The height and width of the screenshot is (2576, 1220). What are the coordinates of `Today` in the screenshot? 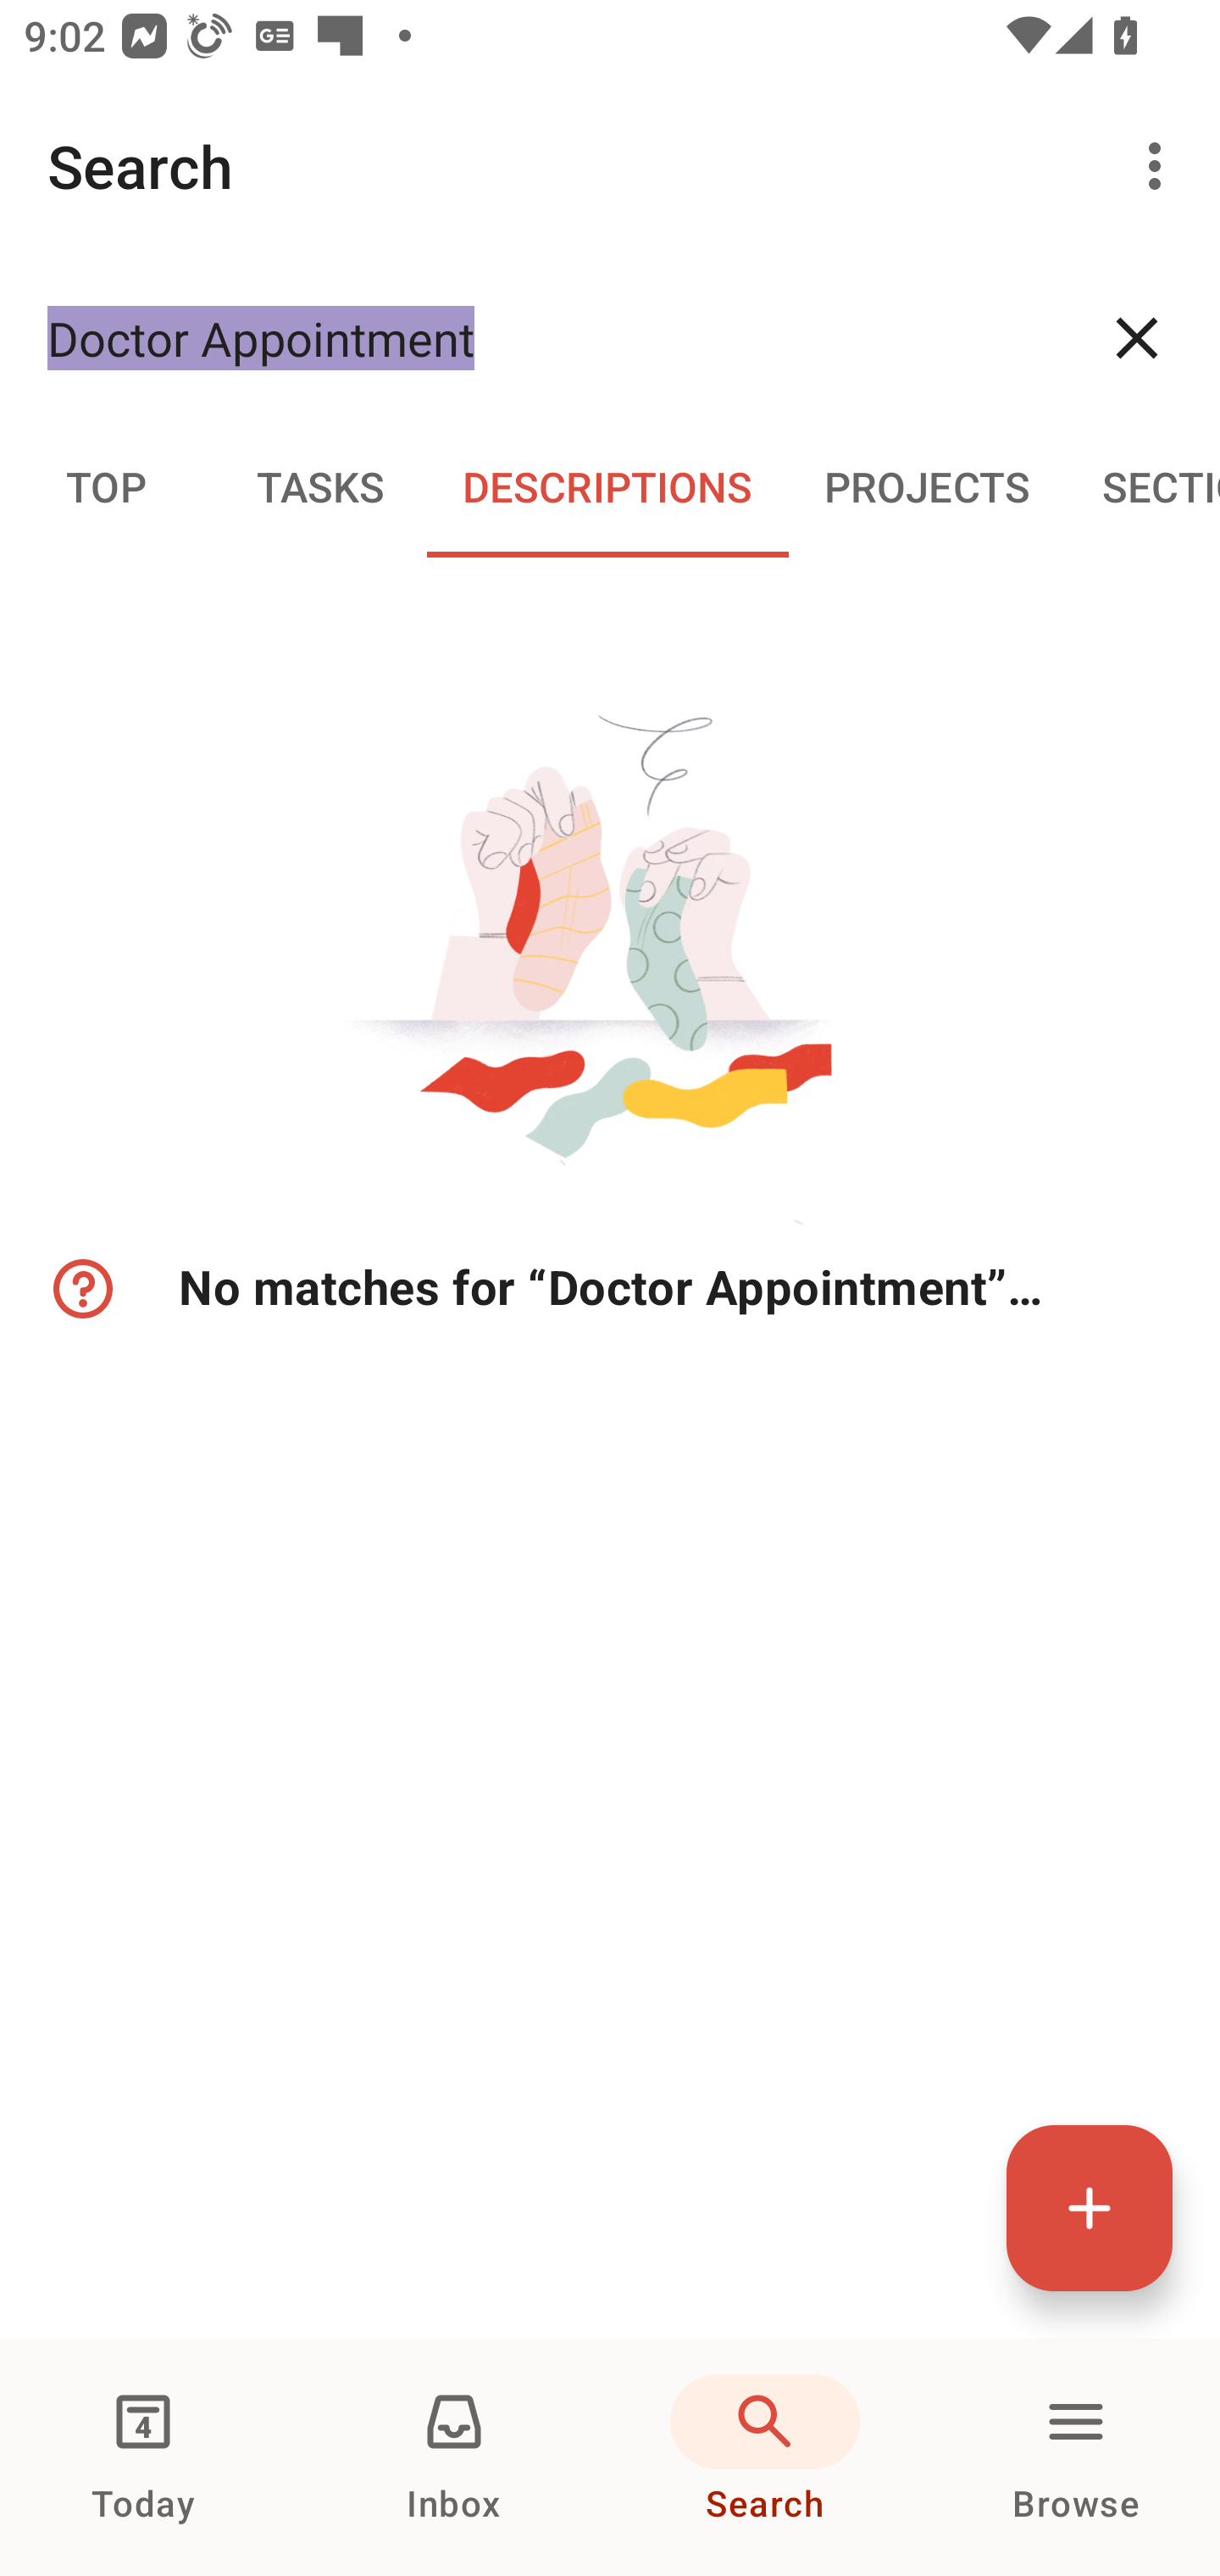 It's located at (143, 2457).